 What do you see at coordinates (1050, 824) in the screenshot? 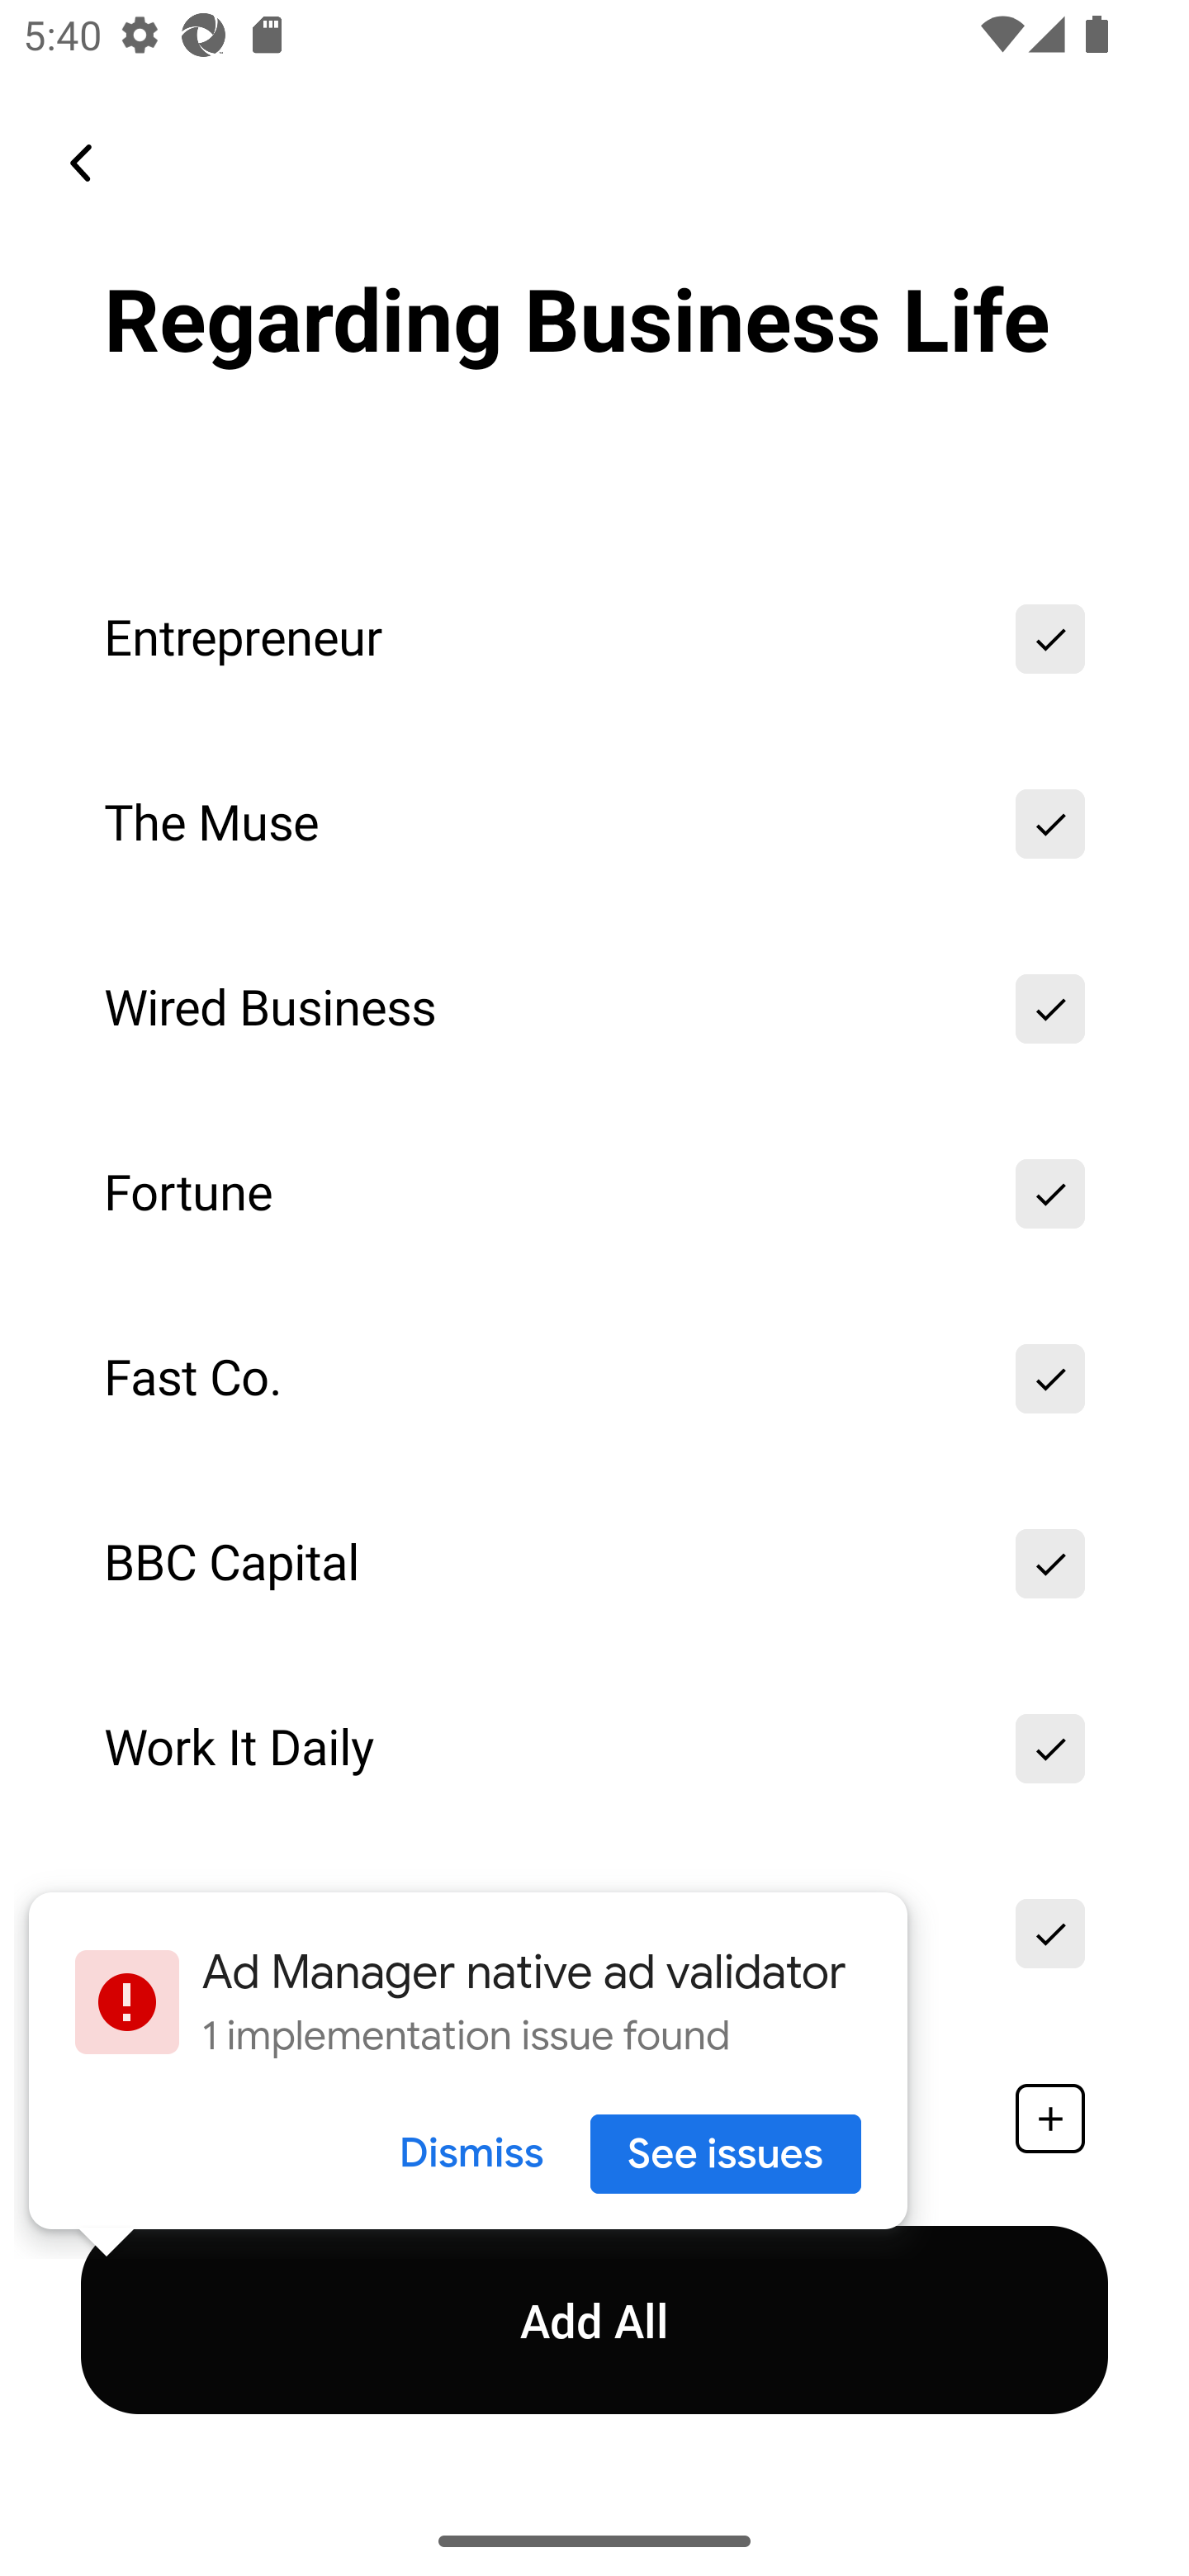
I see `Add To My Bundle` at bounding box center [1050, 824].